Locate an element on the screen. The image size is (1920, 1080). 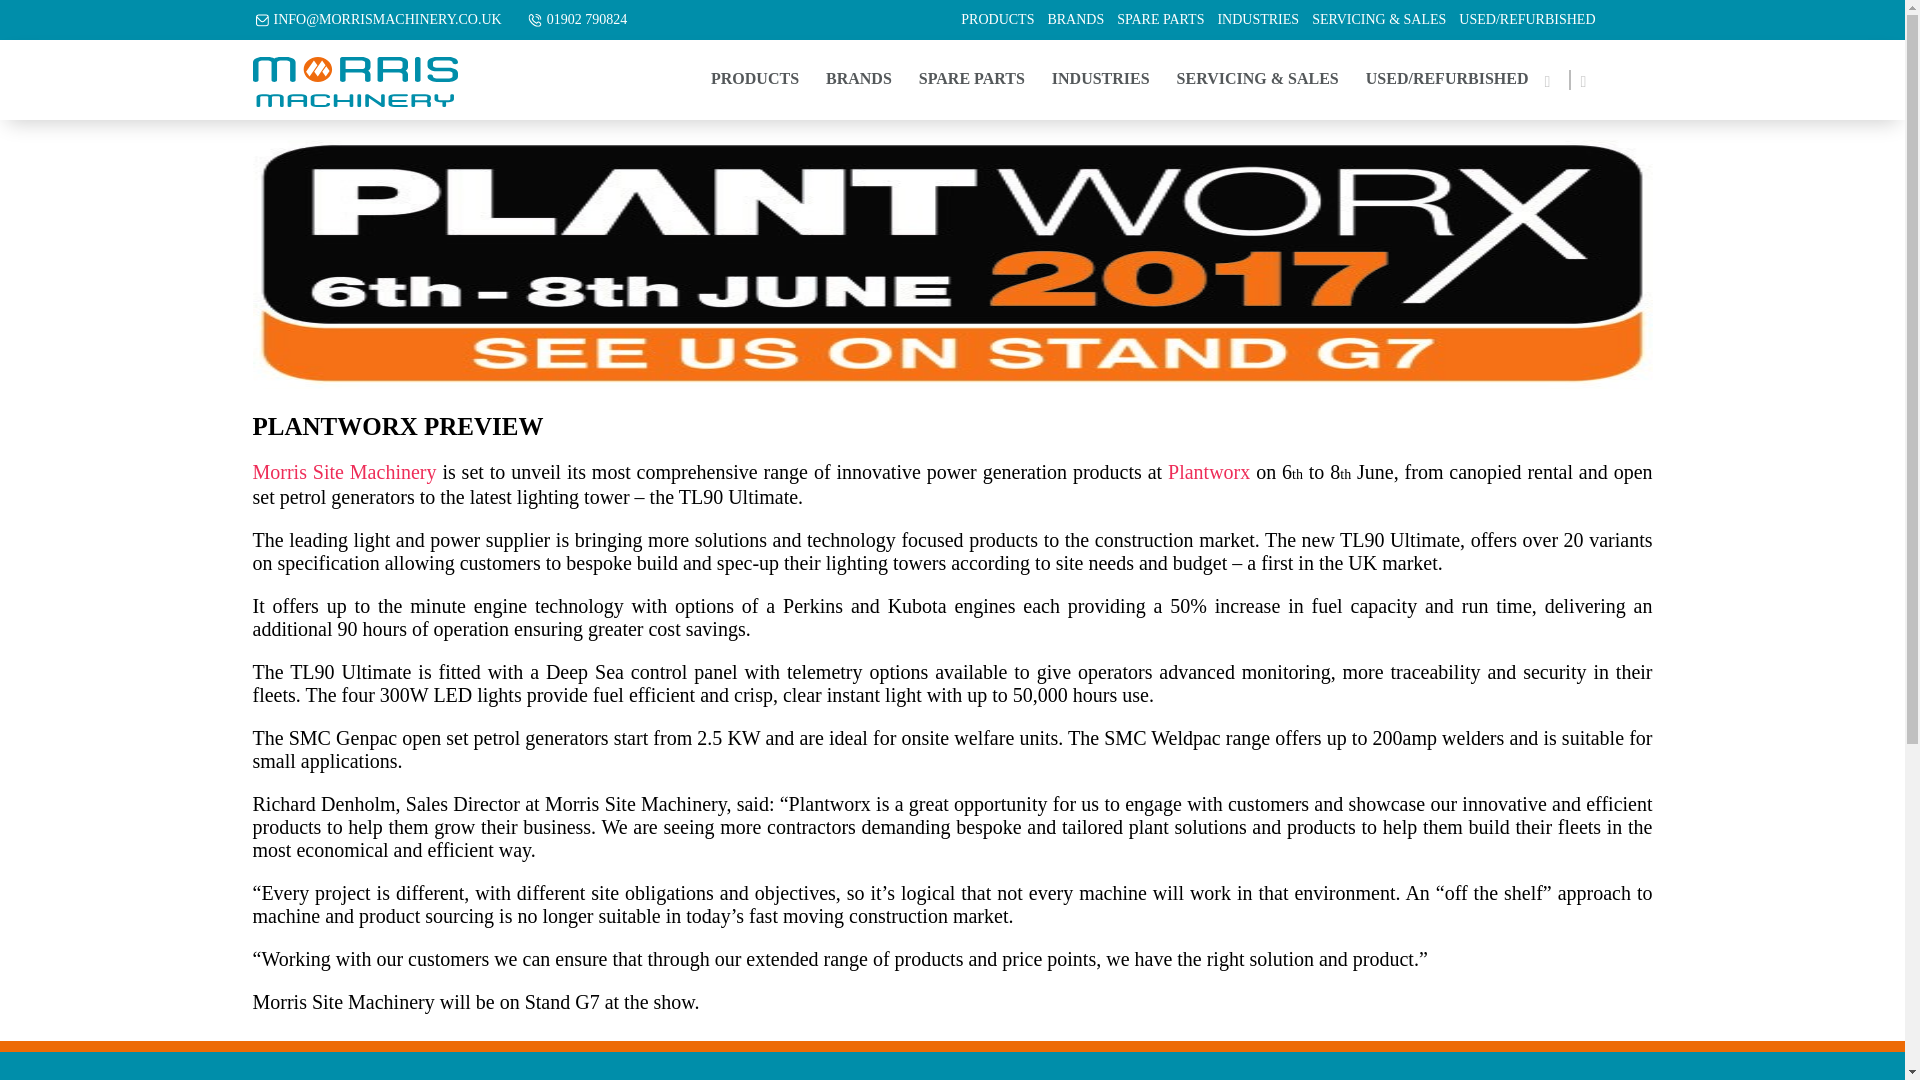
SPARE PARTS is located at coordinates (1160, 20).